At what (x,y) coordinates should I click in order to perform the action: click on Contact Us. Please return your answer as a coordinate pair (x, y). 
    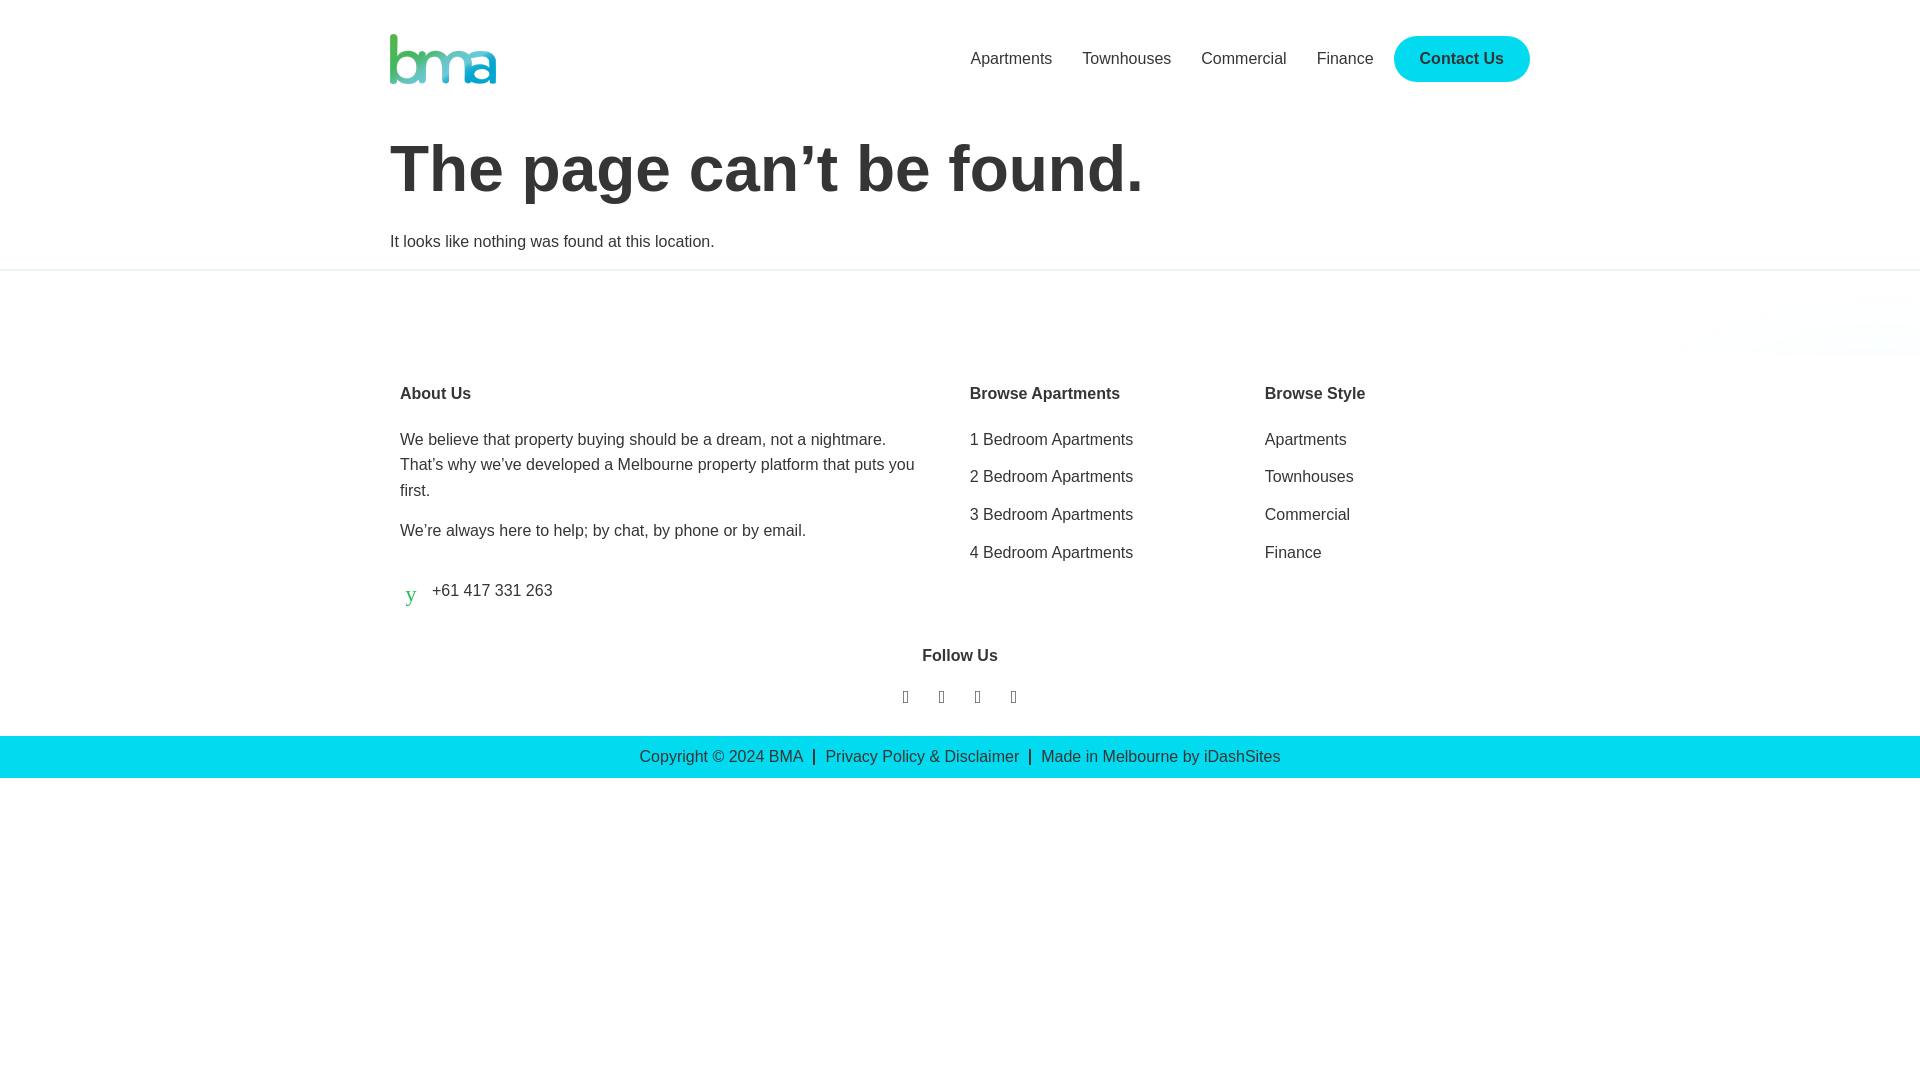
    Looking at the image, I should click on (1462, 58).